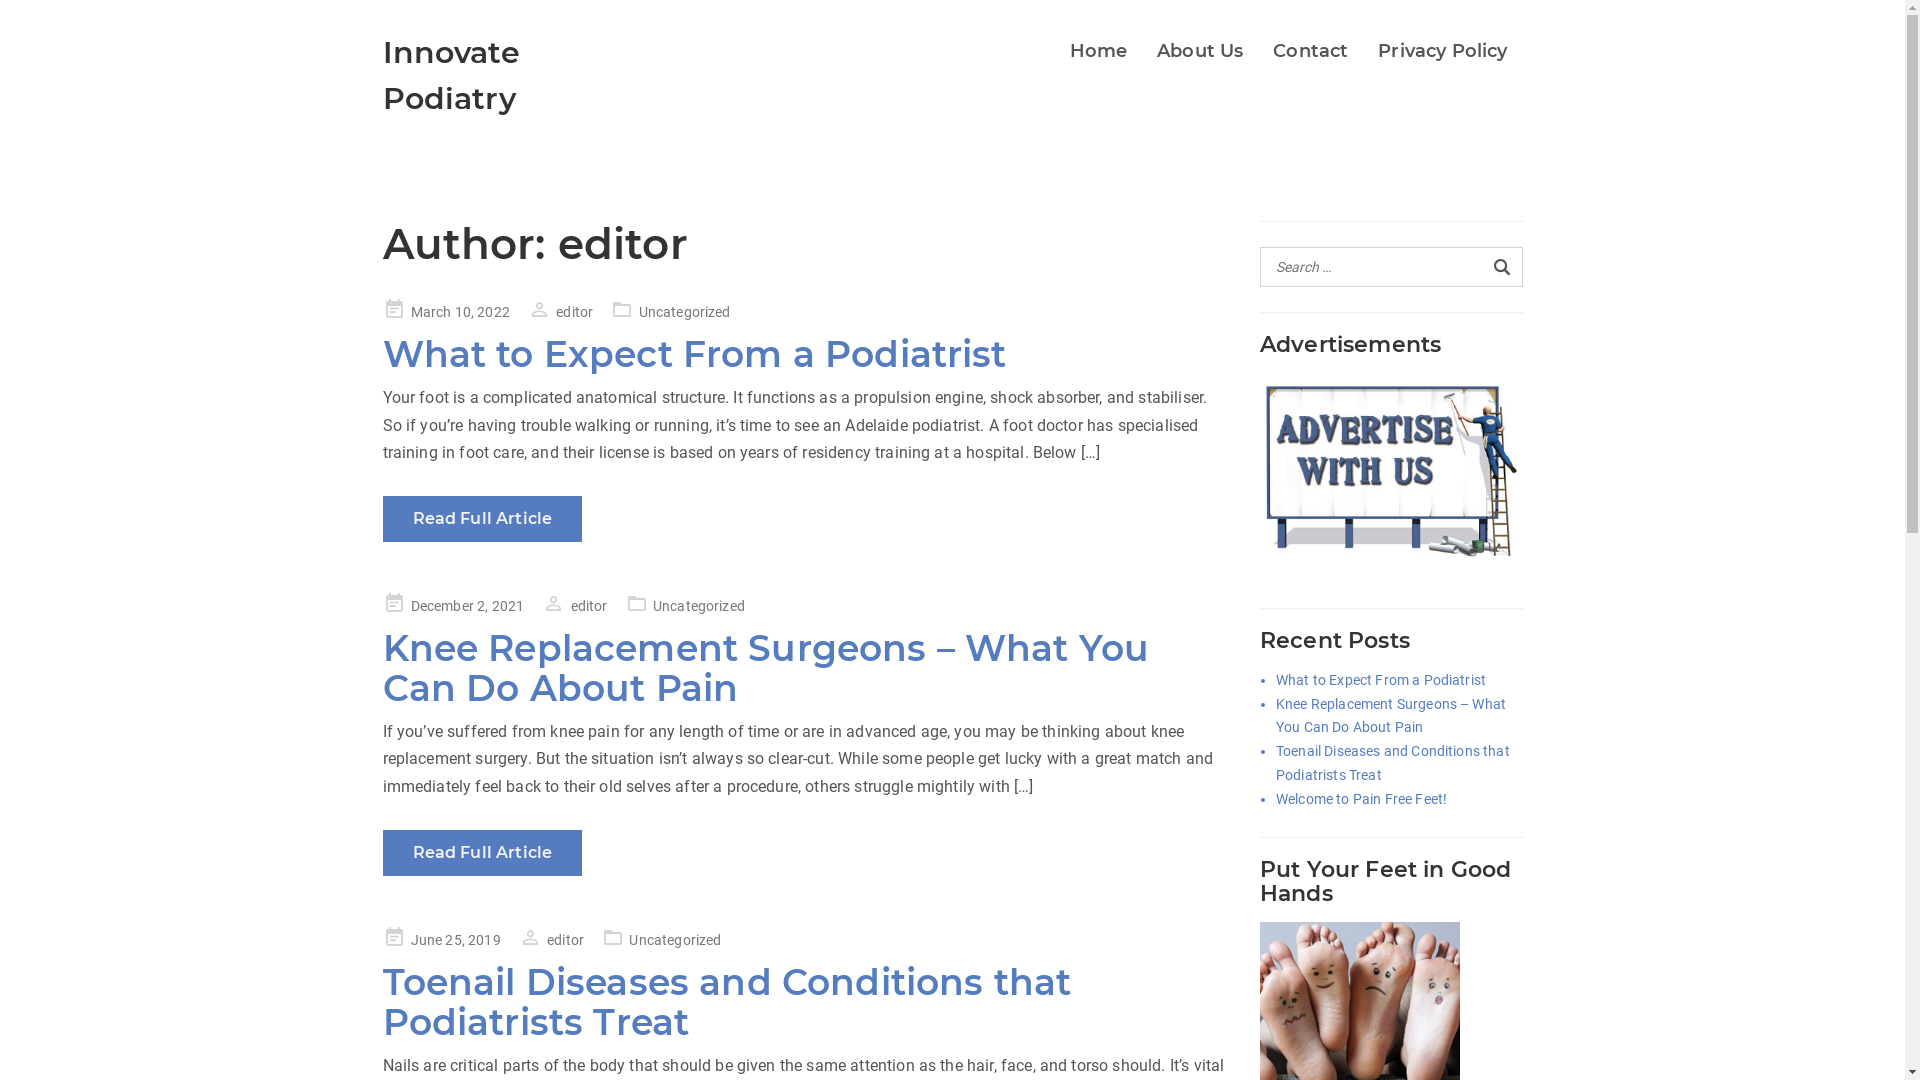 The width and height of the screenshot is (1920, 1080). I want to click on March 10, 2022, so click(445, 312).